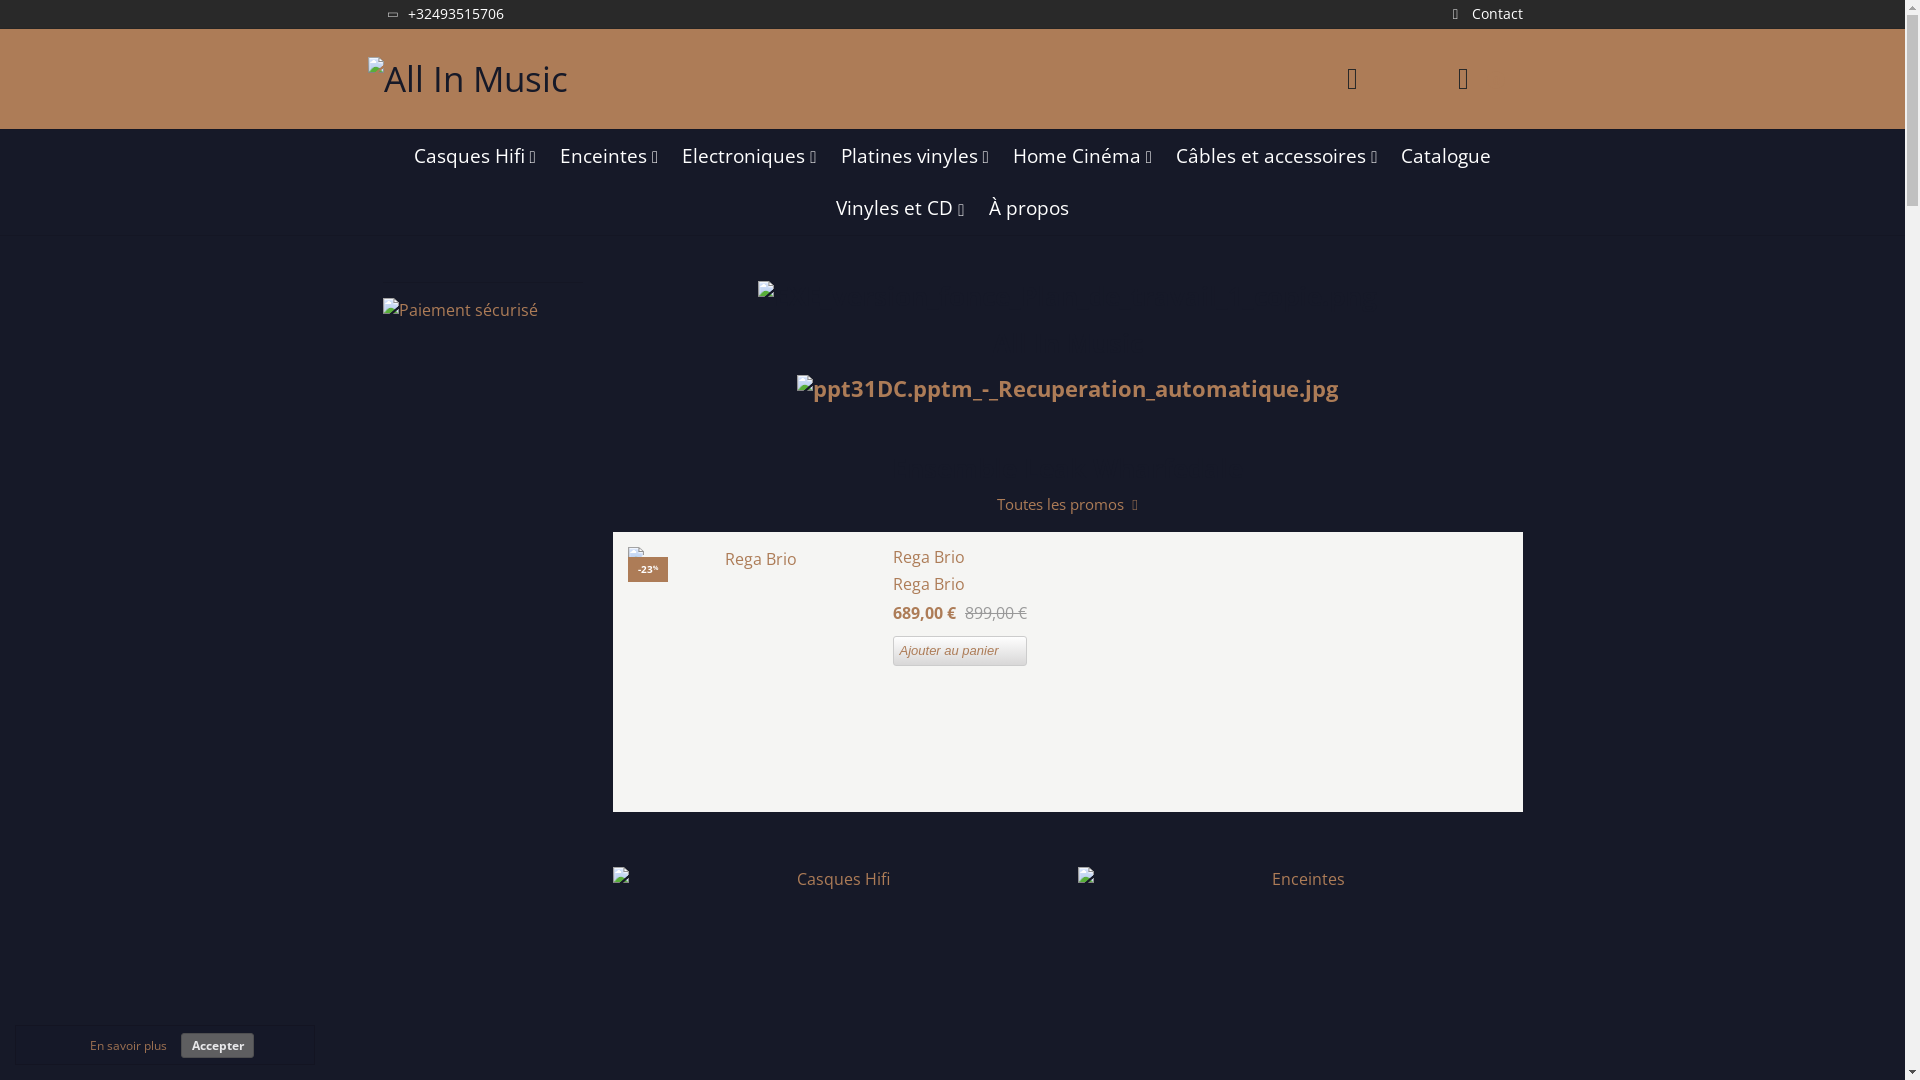 This screenshot has width=1920, height=1080. Describe the element at coordinates (468, 78) in the screenshot. I see `All In Music` at that location.